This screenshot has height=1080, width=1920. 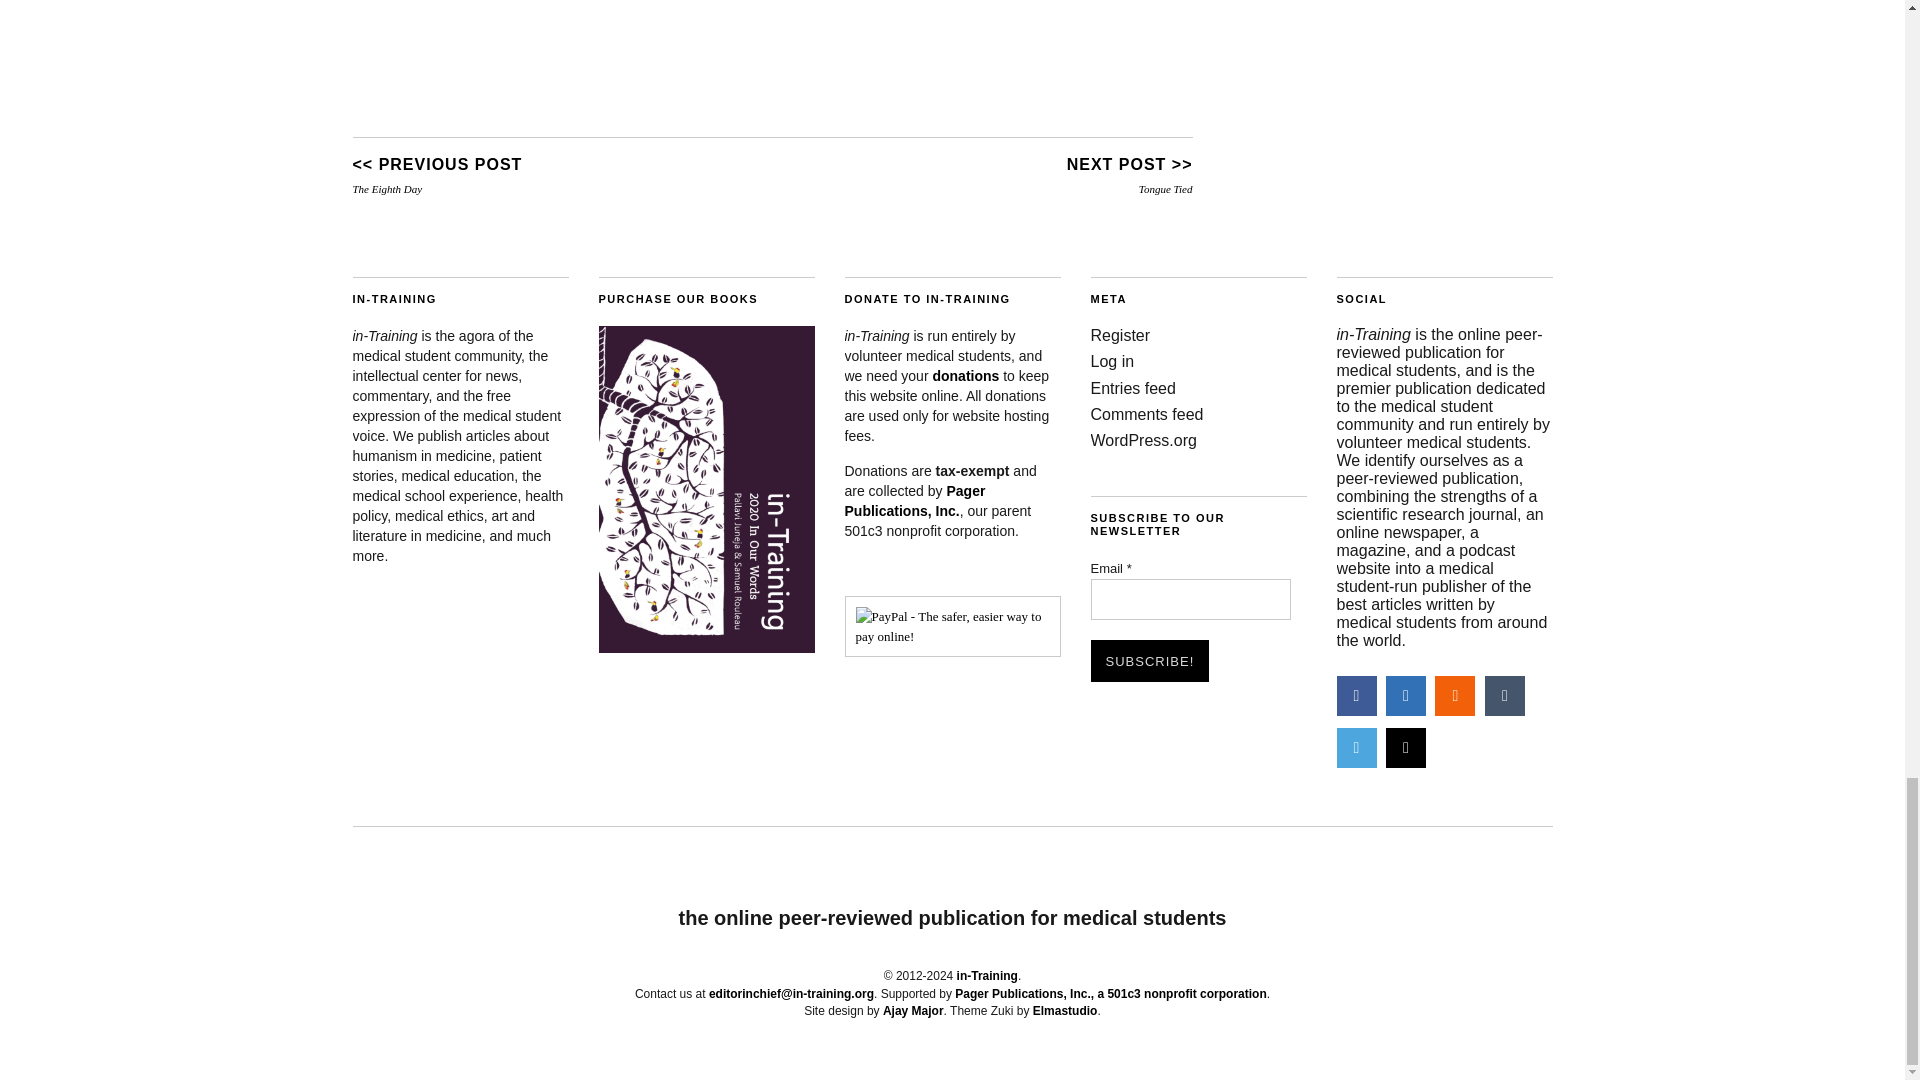 I want to click on Twitter, so click(x=1356, y=747).